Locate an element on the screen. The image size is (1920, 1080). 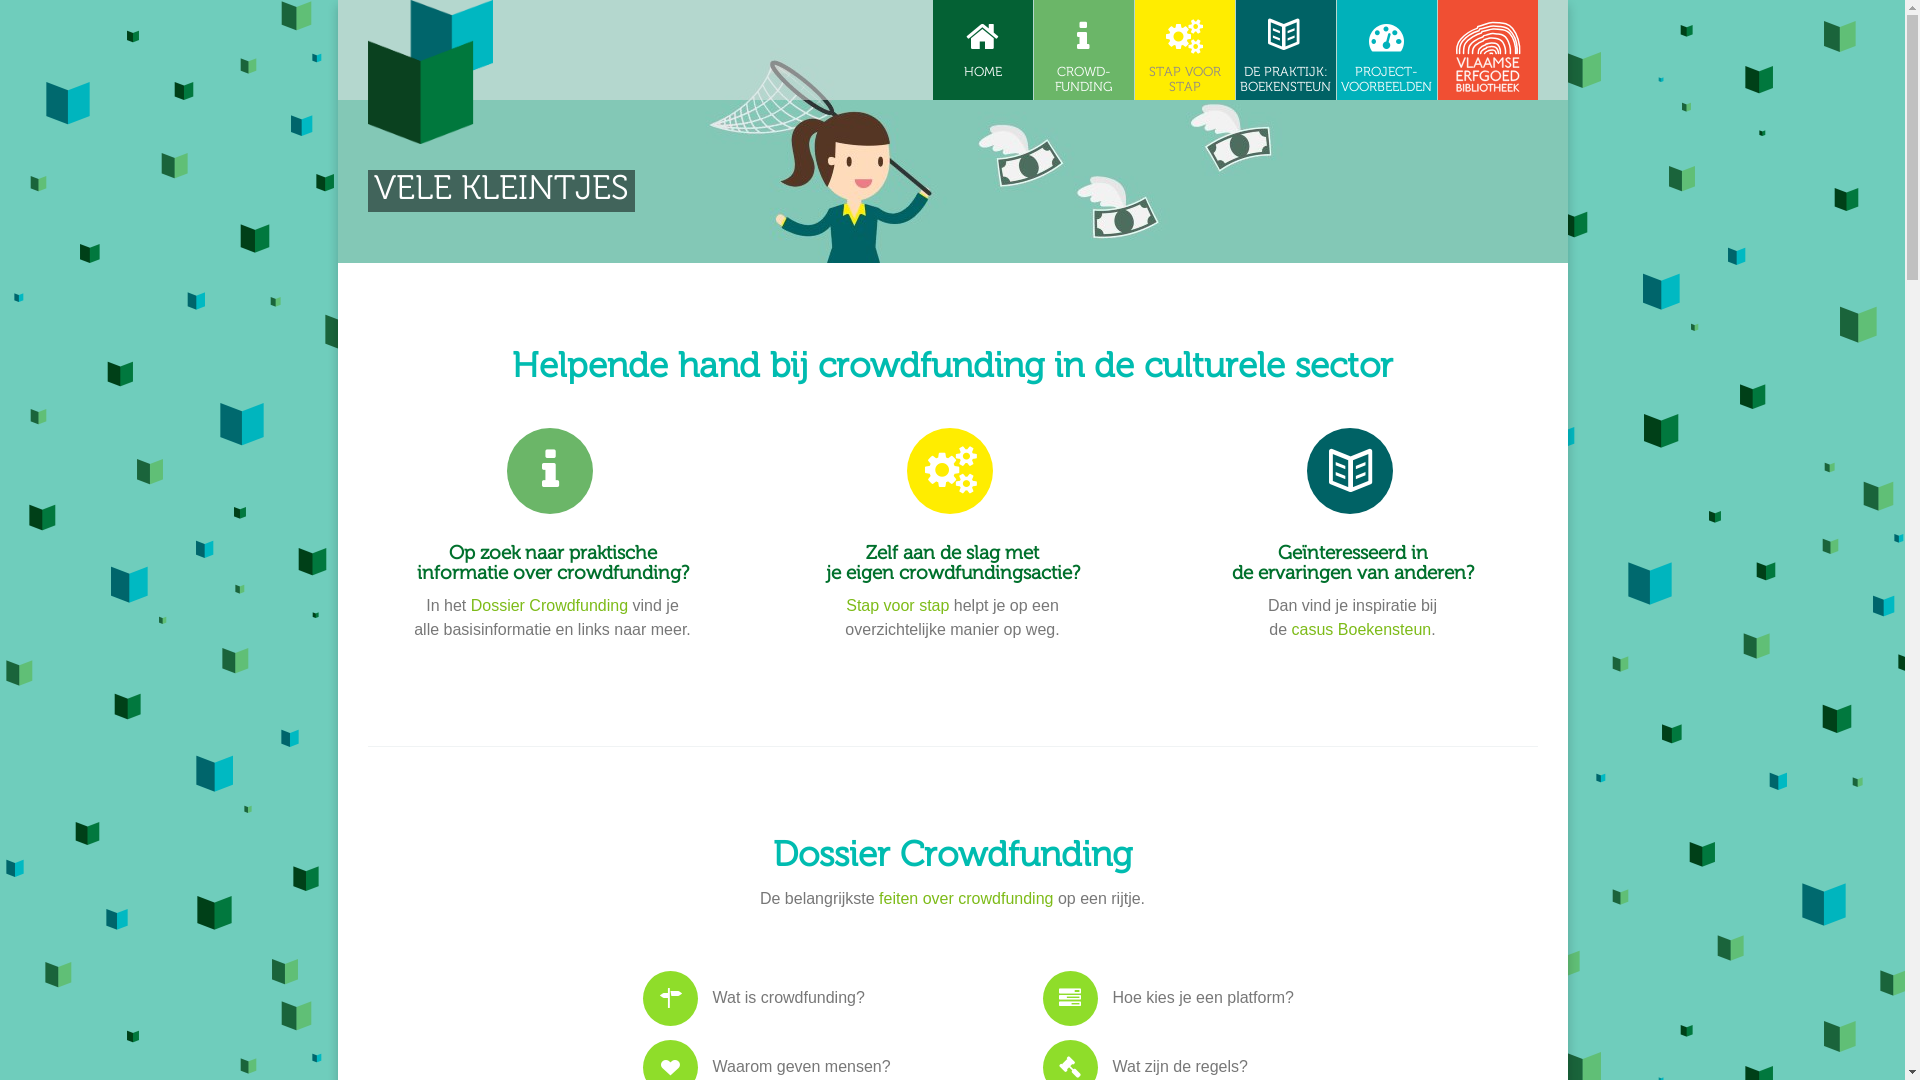
Wat is crowdfunding? is located at coordinates (827, 1000).